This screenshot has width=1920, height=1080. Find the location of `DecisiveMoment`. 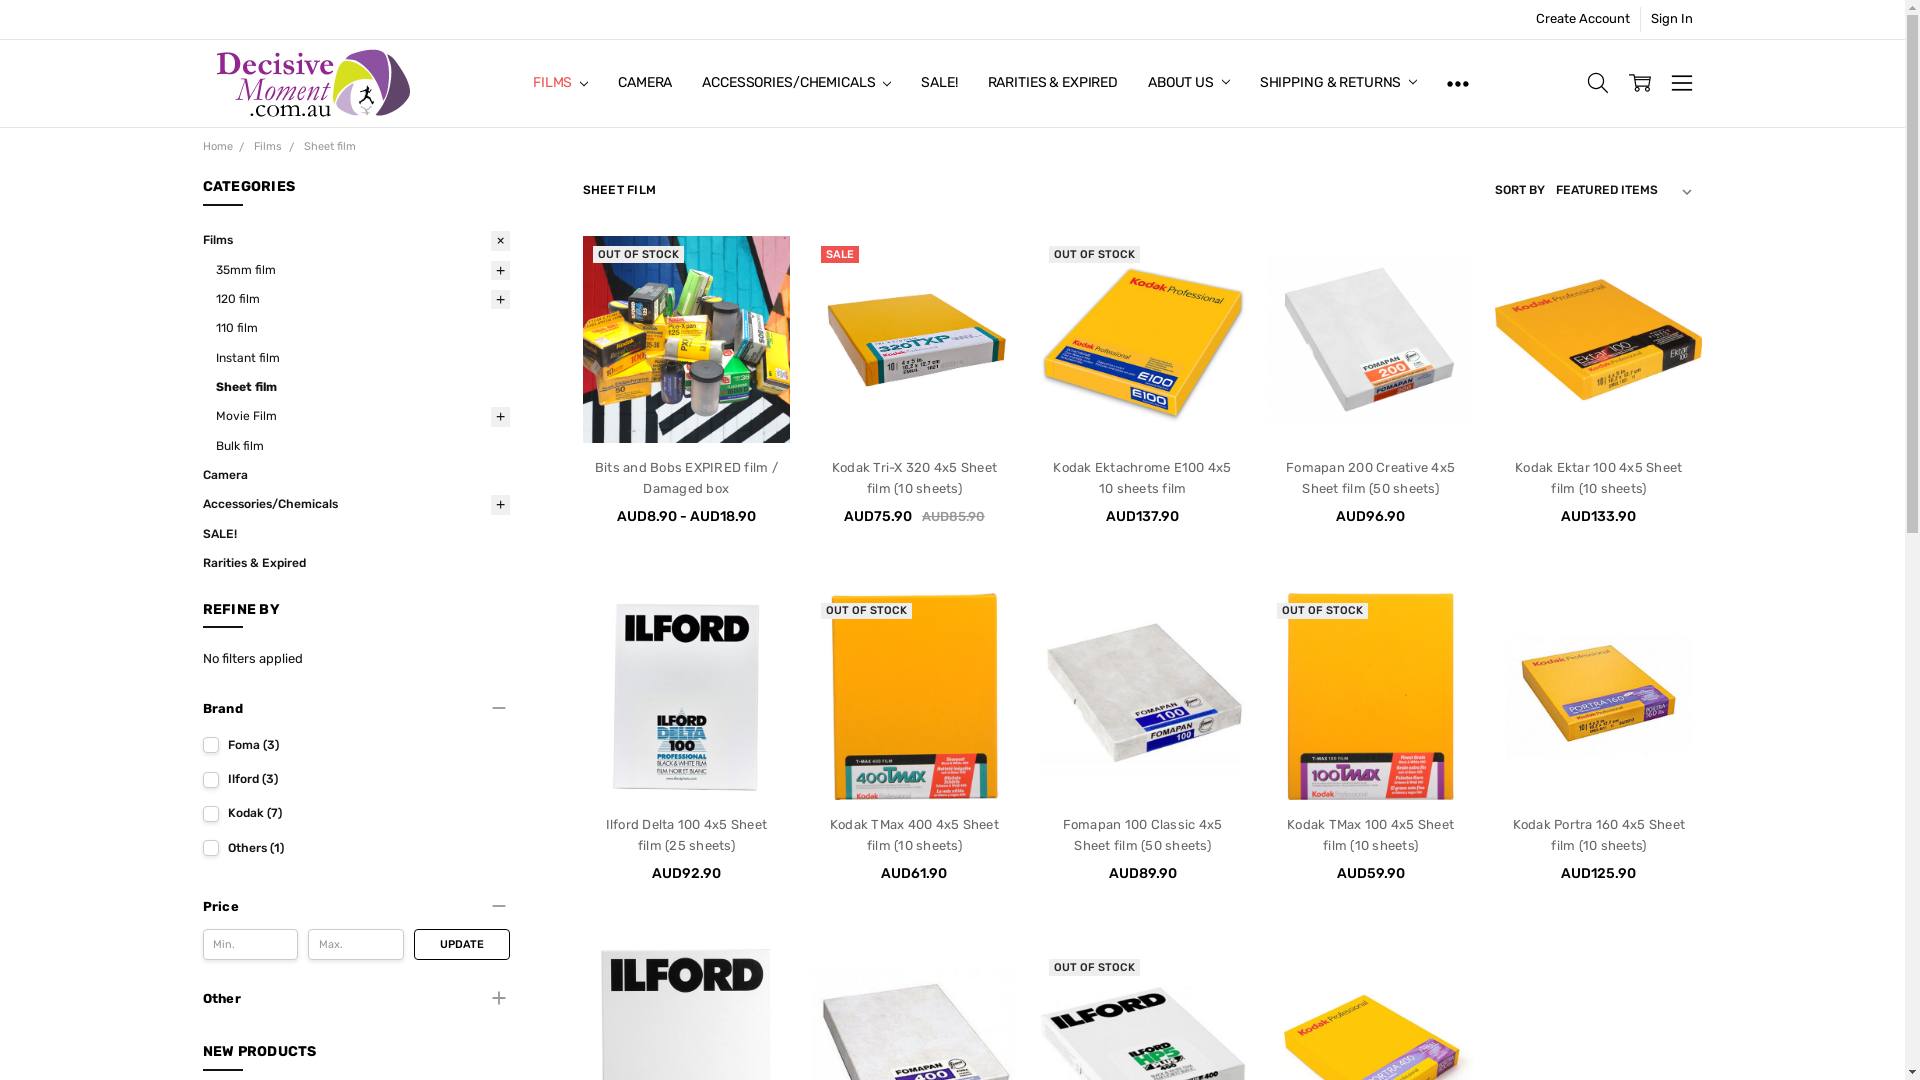

DecisiveMoment is located at coordinates (314, 84).